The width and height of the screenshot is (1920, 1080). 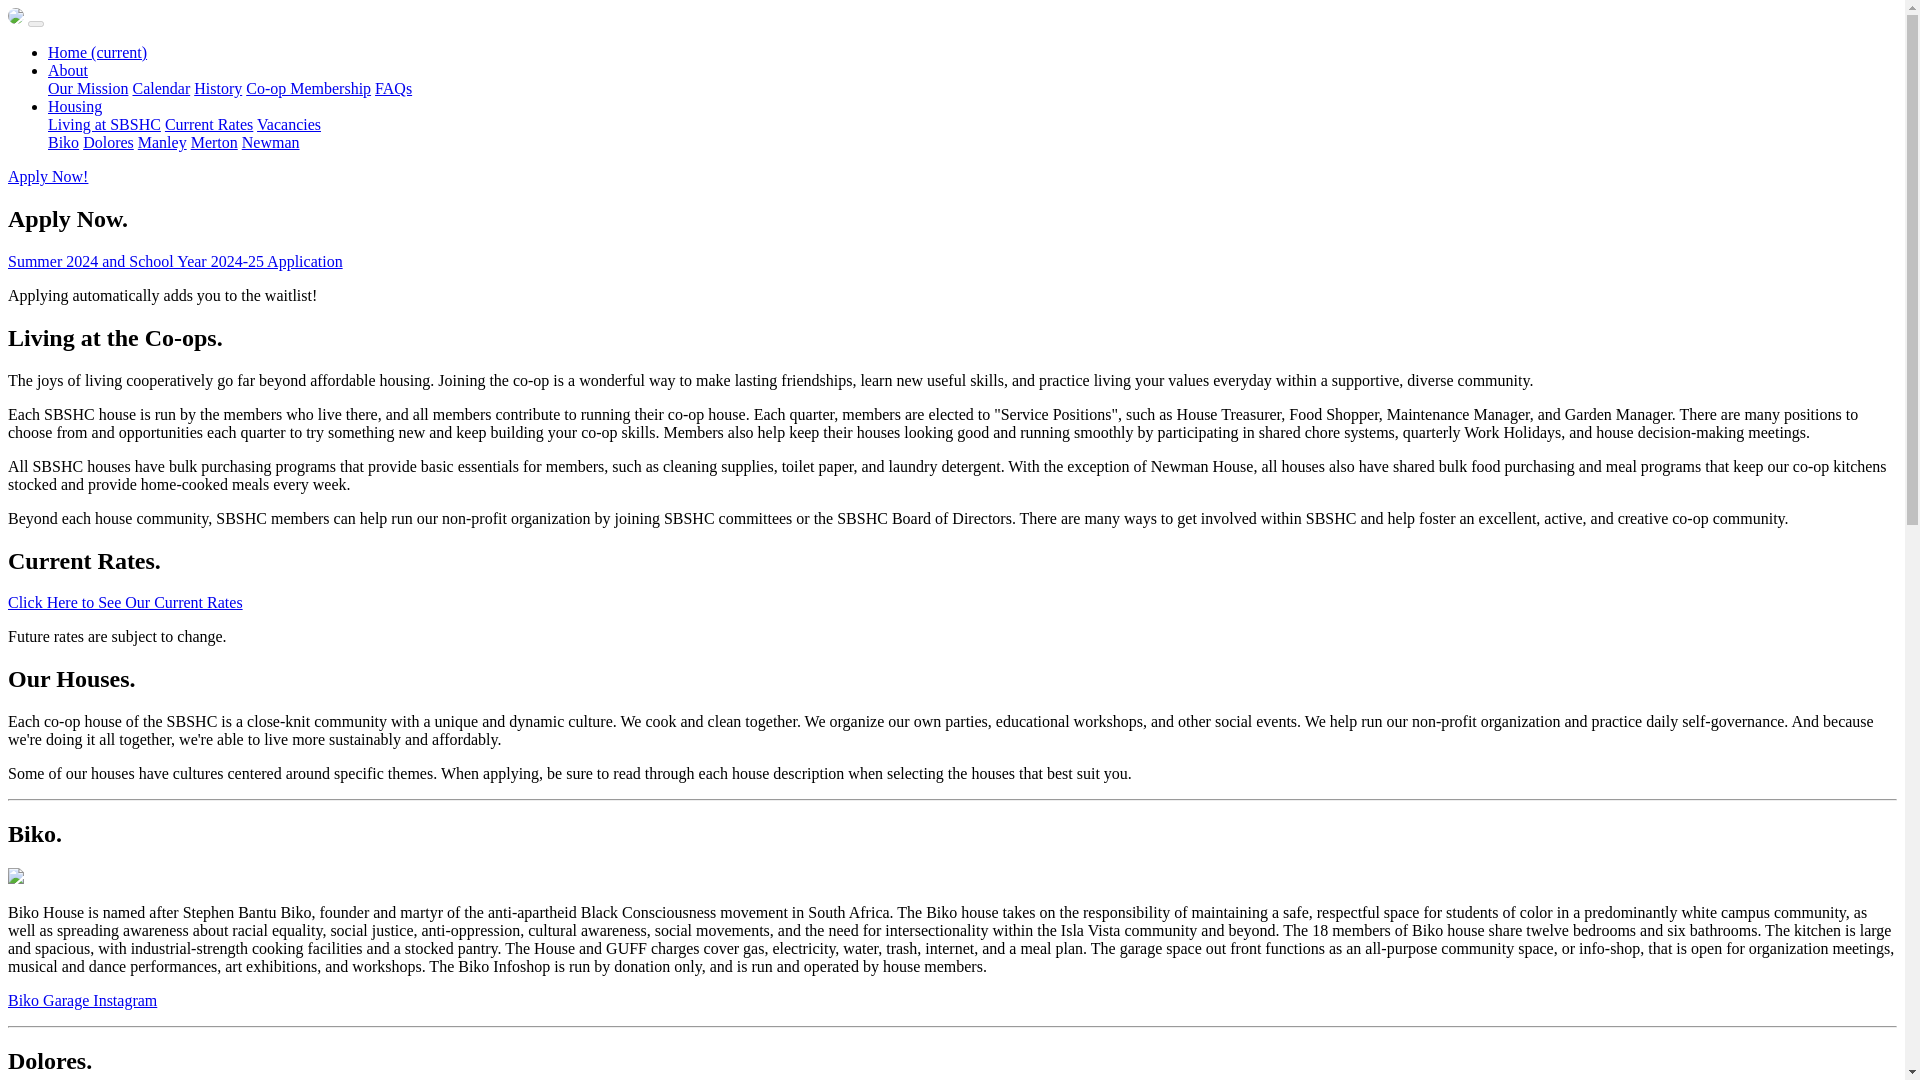 What do you see at coordinates (68, 70) in the screenshot?
I see `About` at bounding box center [68, 70].